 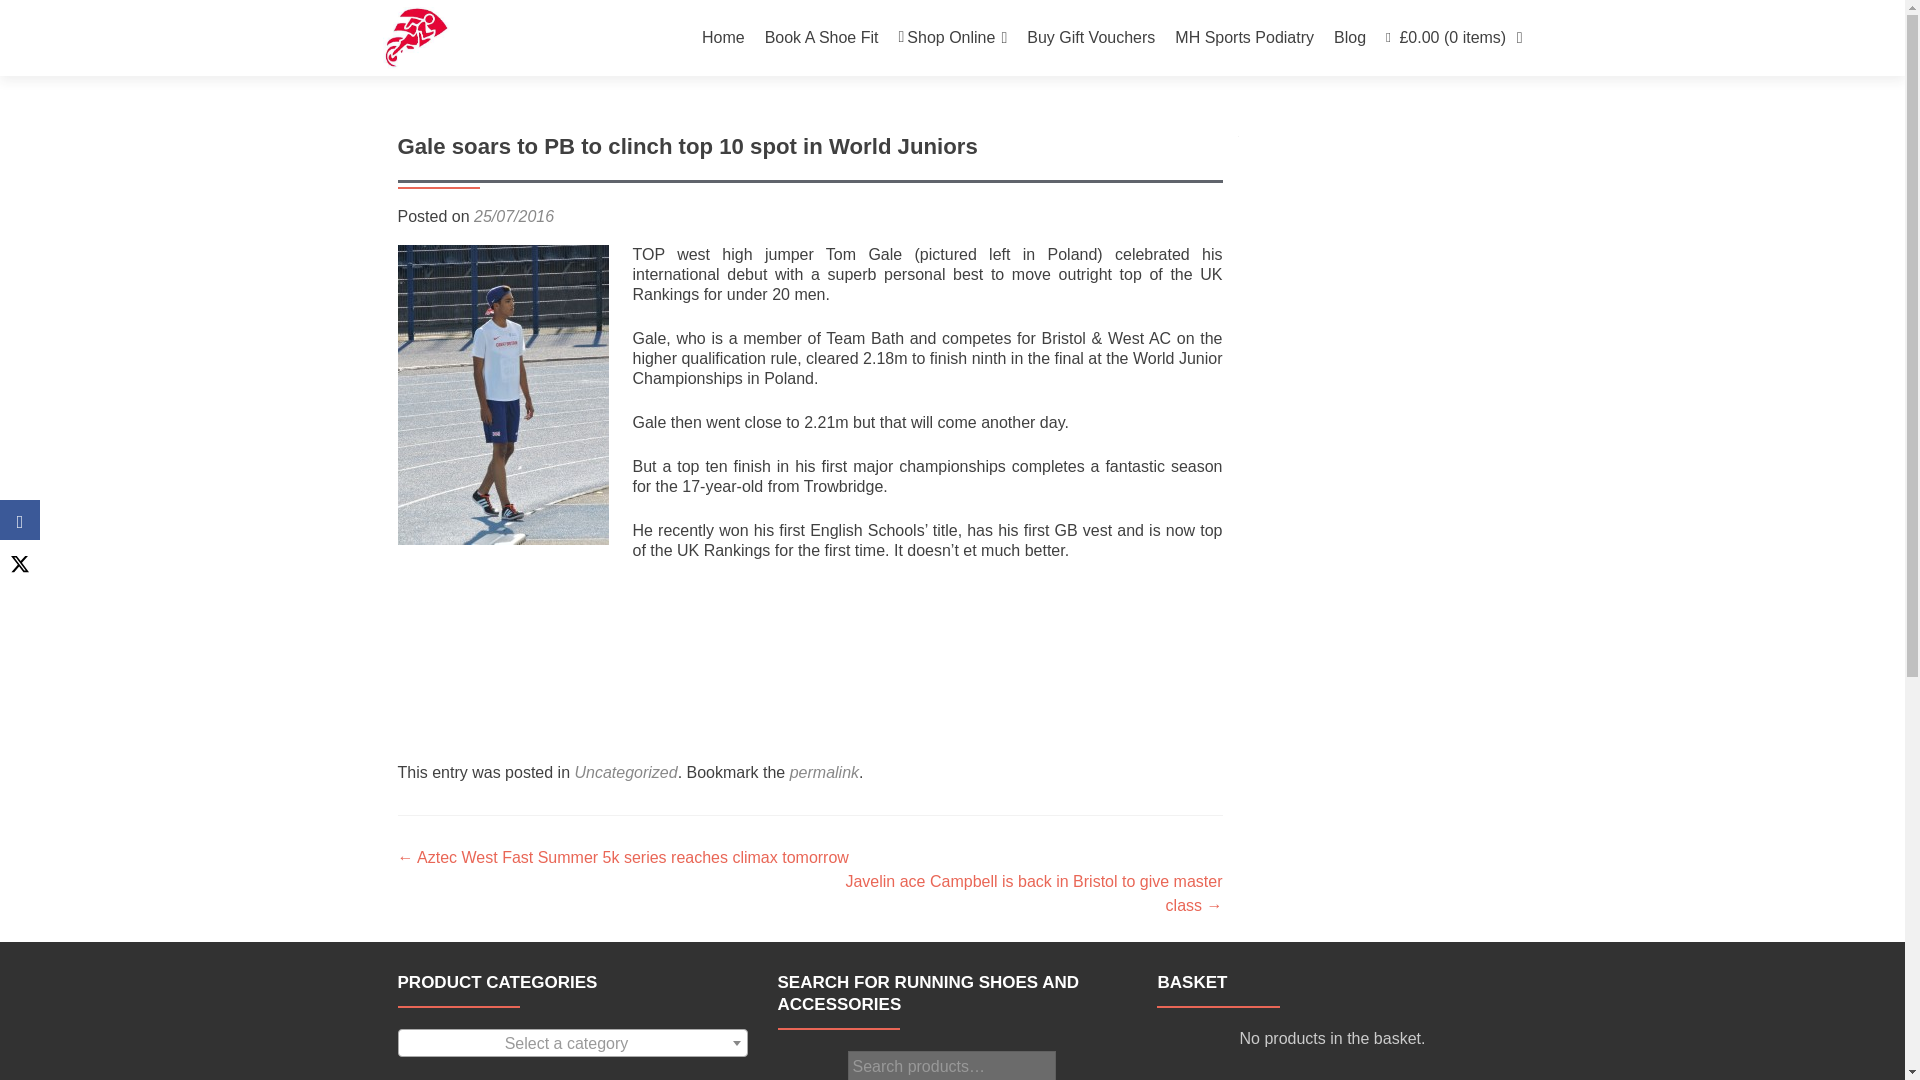 What do you see at coordinates (1091, 38) in the screenshot?
I see `Buy Gift Vouchers` at bounding box center [1091, 38].